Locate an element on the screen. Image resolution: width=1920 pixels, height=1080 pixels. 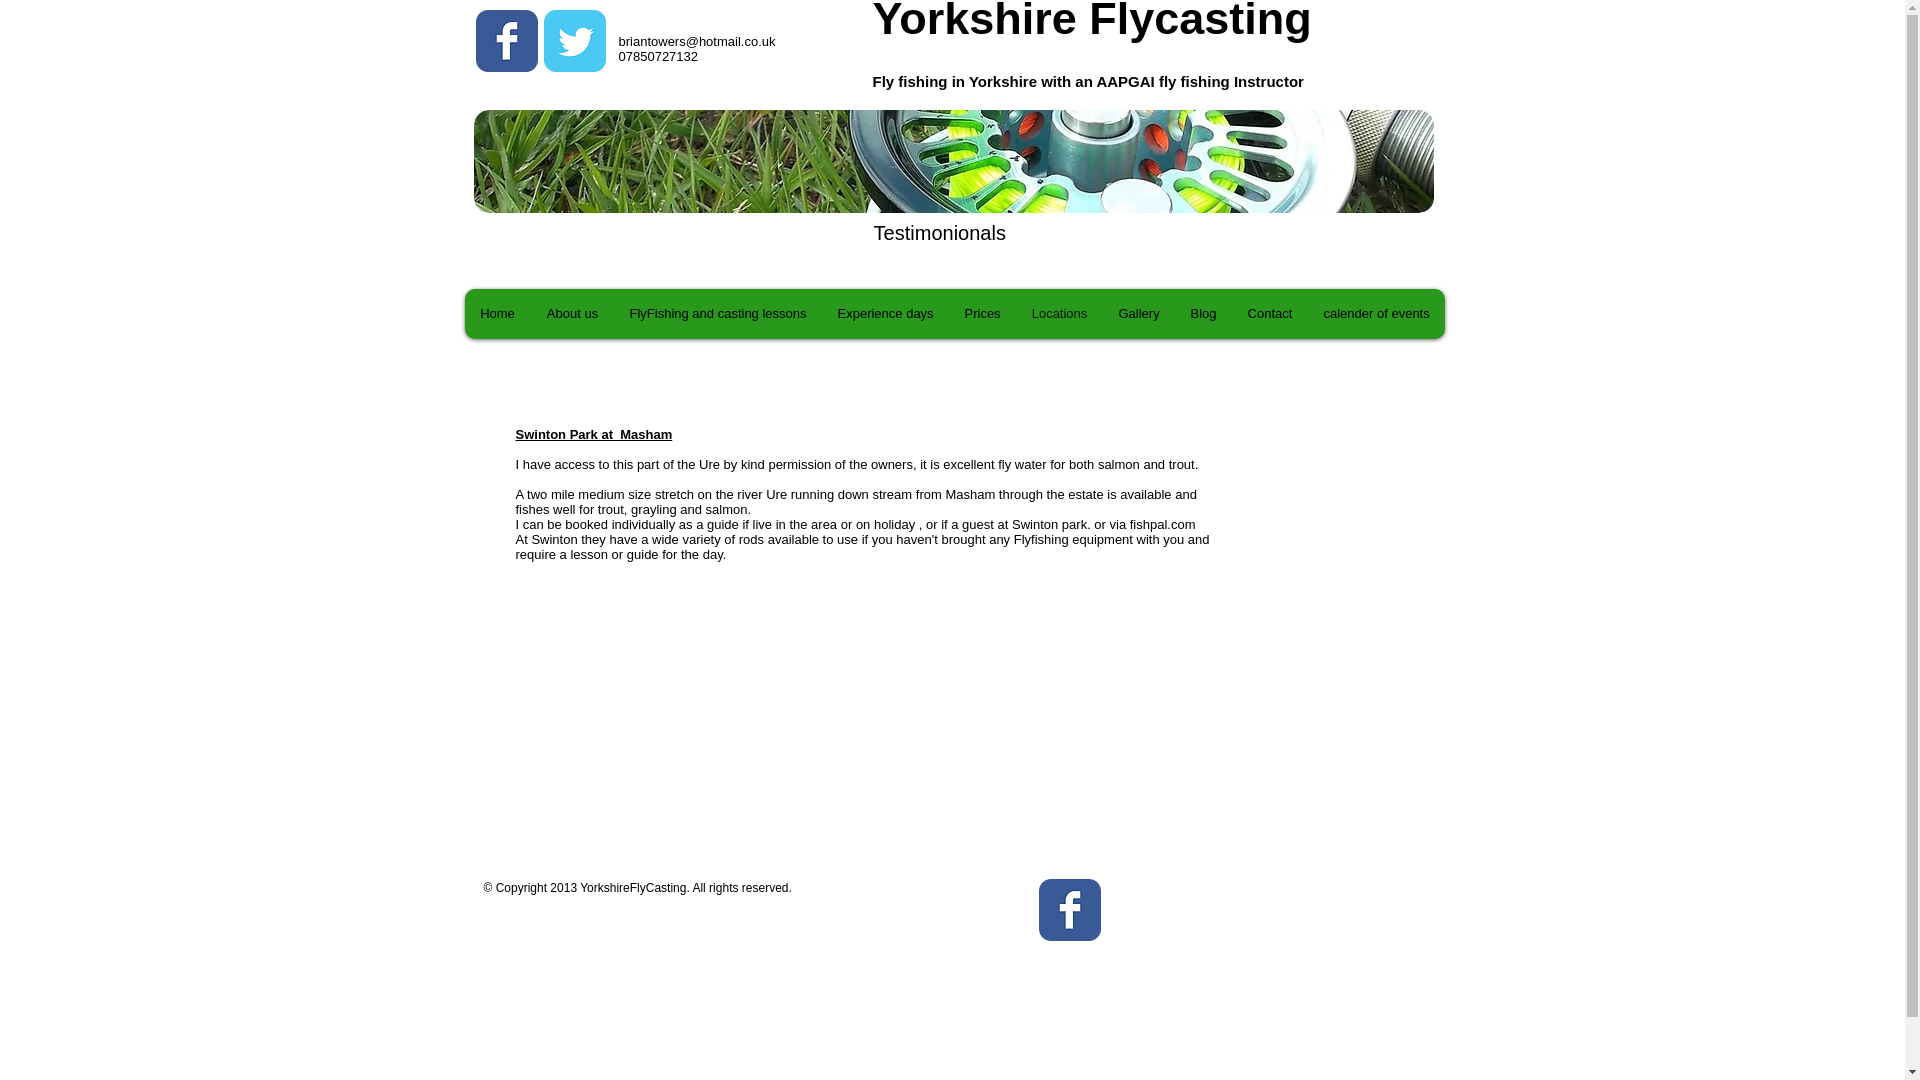
Prices is located at coordinates (982, 314).